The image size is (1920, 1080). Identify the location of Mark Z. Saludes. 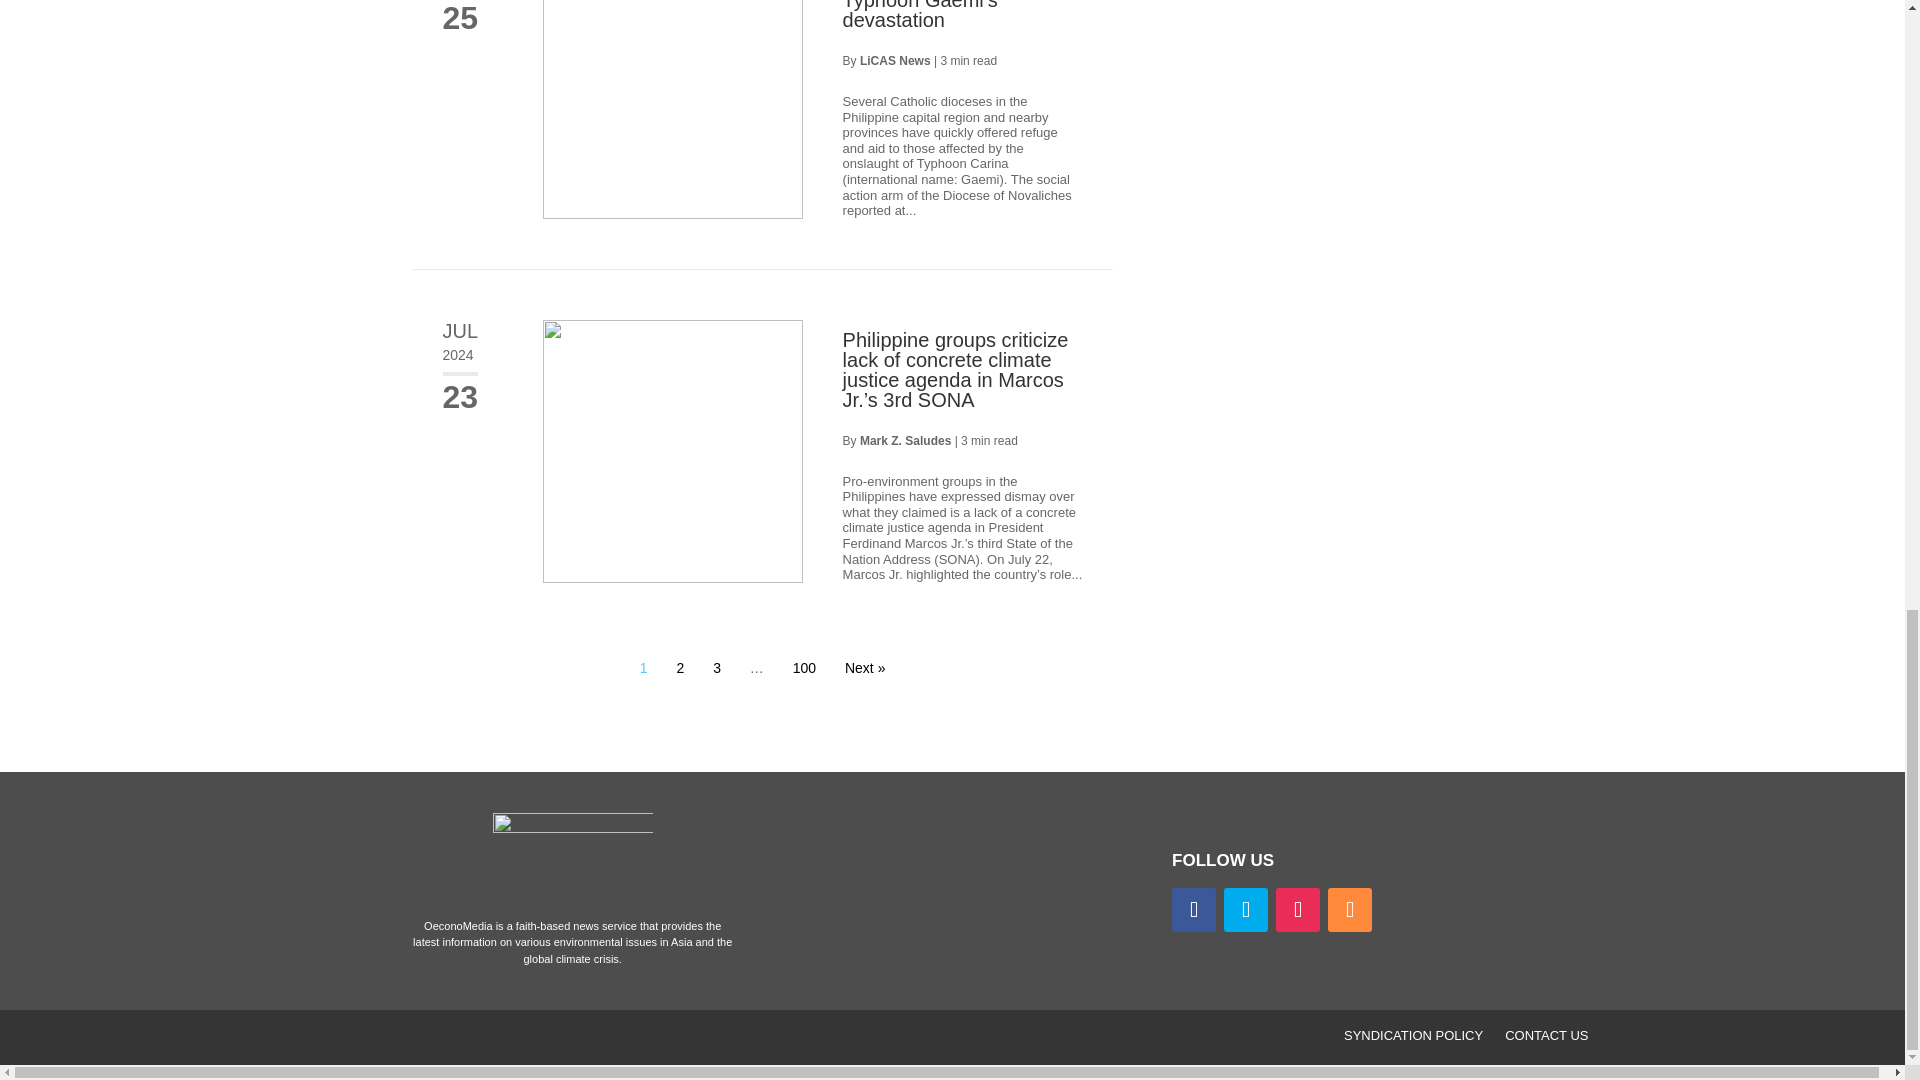
(905, 441).